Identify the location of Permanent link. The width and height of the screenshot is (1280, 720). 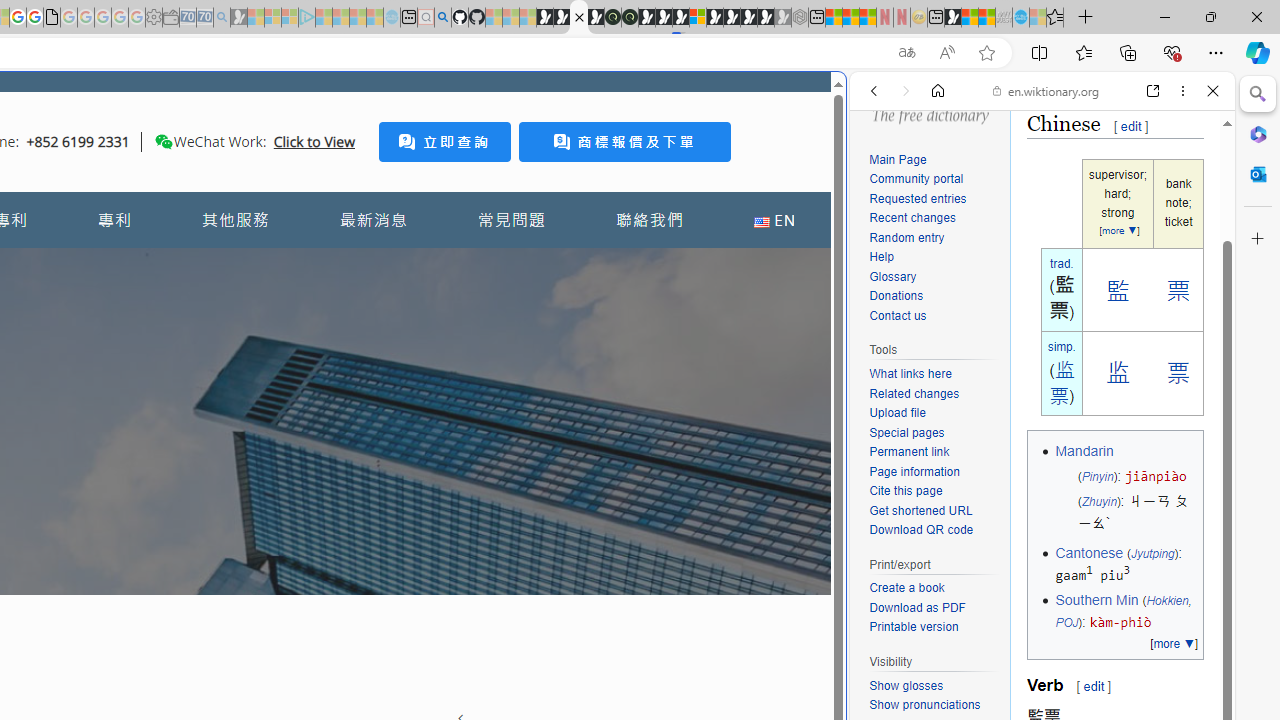
(934, 452).